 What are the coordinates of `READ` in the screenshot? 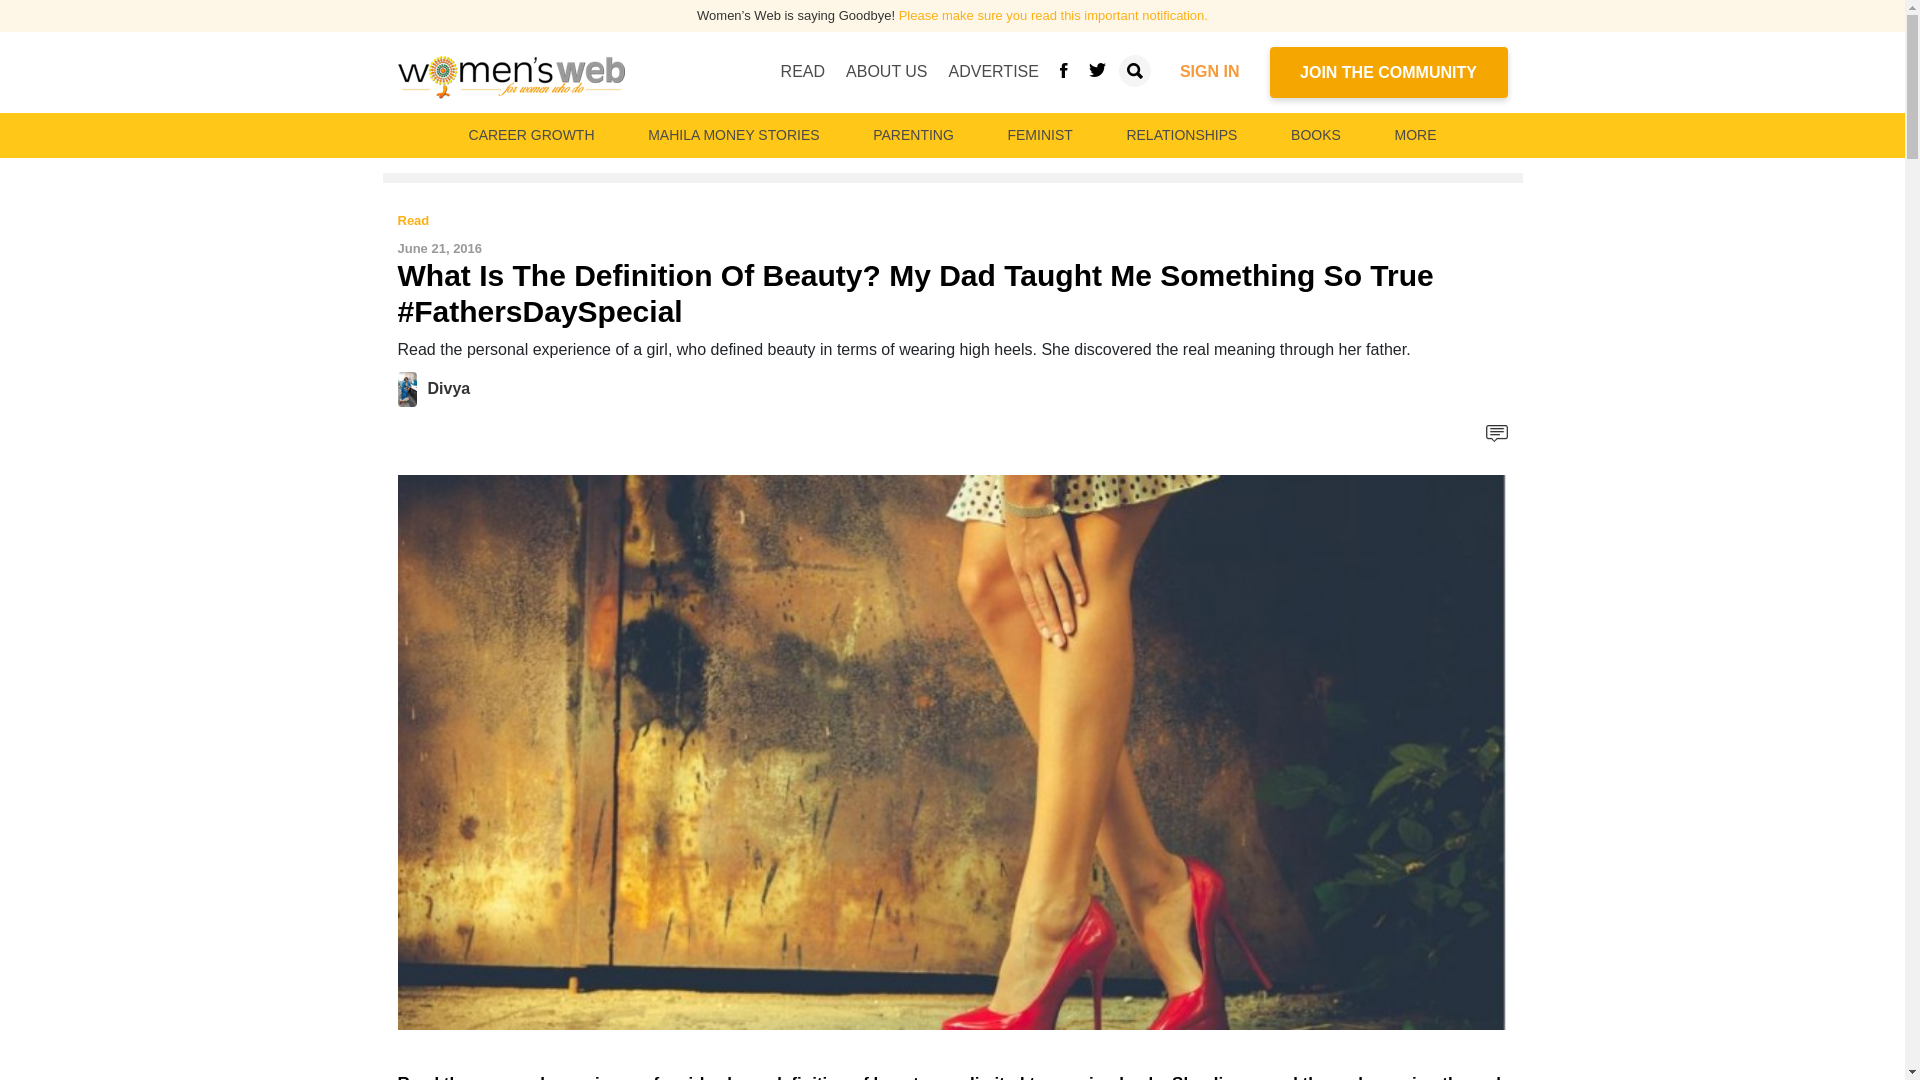 It's located at (803, 71).